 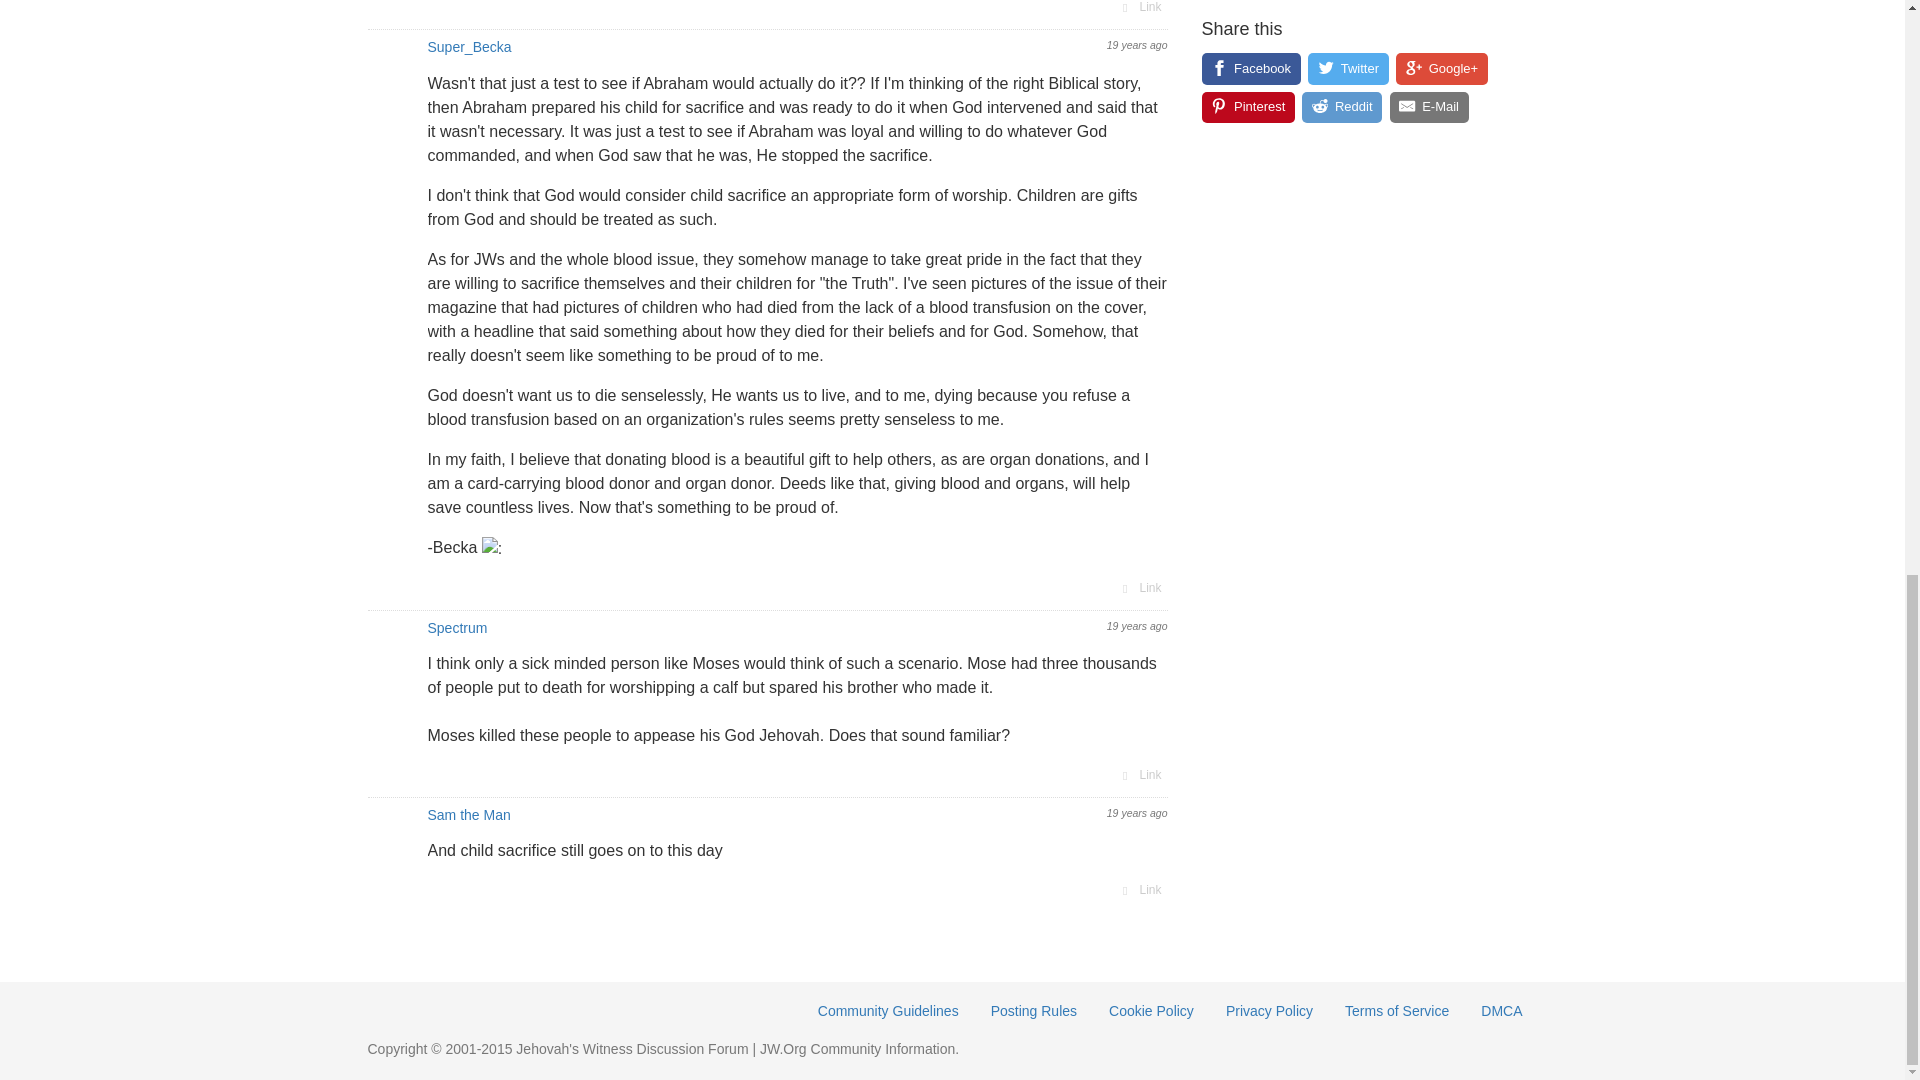 What do you see at coordinates (1270, 1012) in the screenshot?
I see `Privacy Policy` at bounding box center [1270, 1012].